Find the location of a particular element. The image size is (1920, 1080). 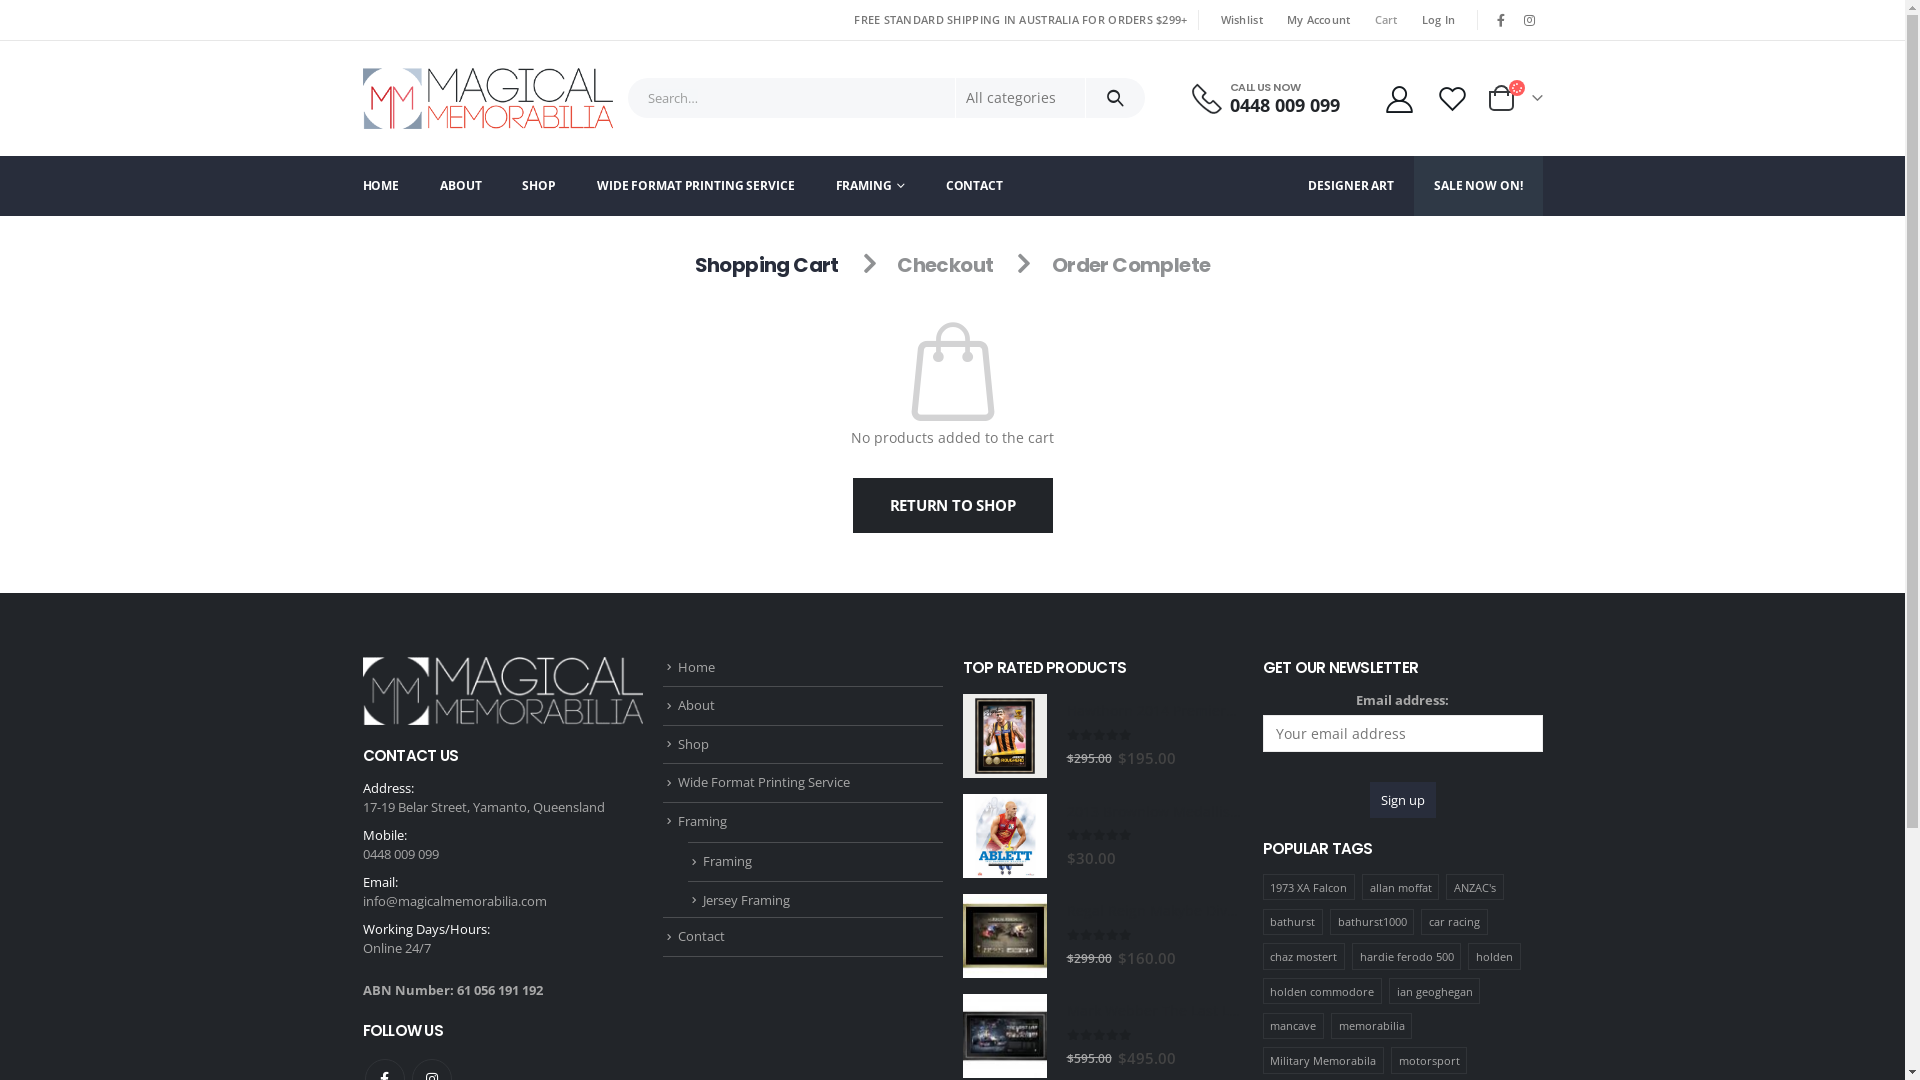

My Account is located at coordinates (1319, 20).